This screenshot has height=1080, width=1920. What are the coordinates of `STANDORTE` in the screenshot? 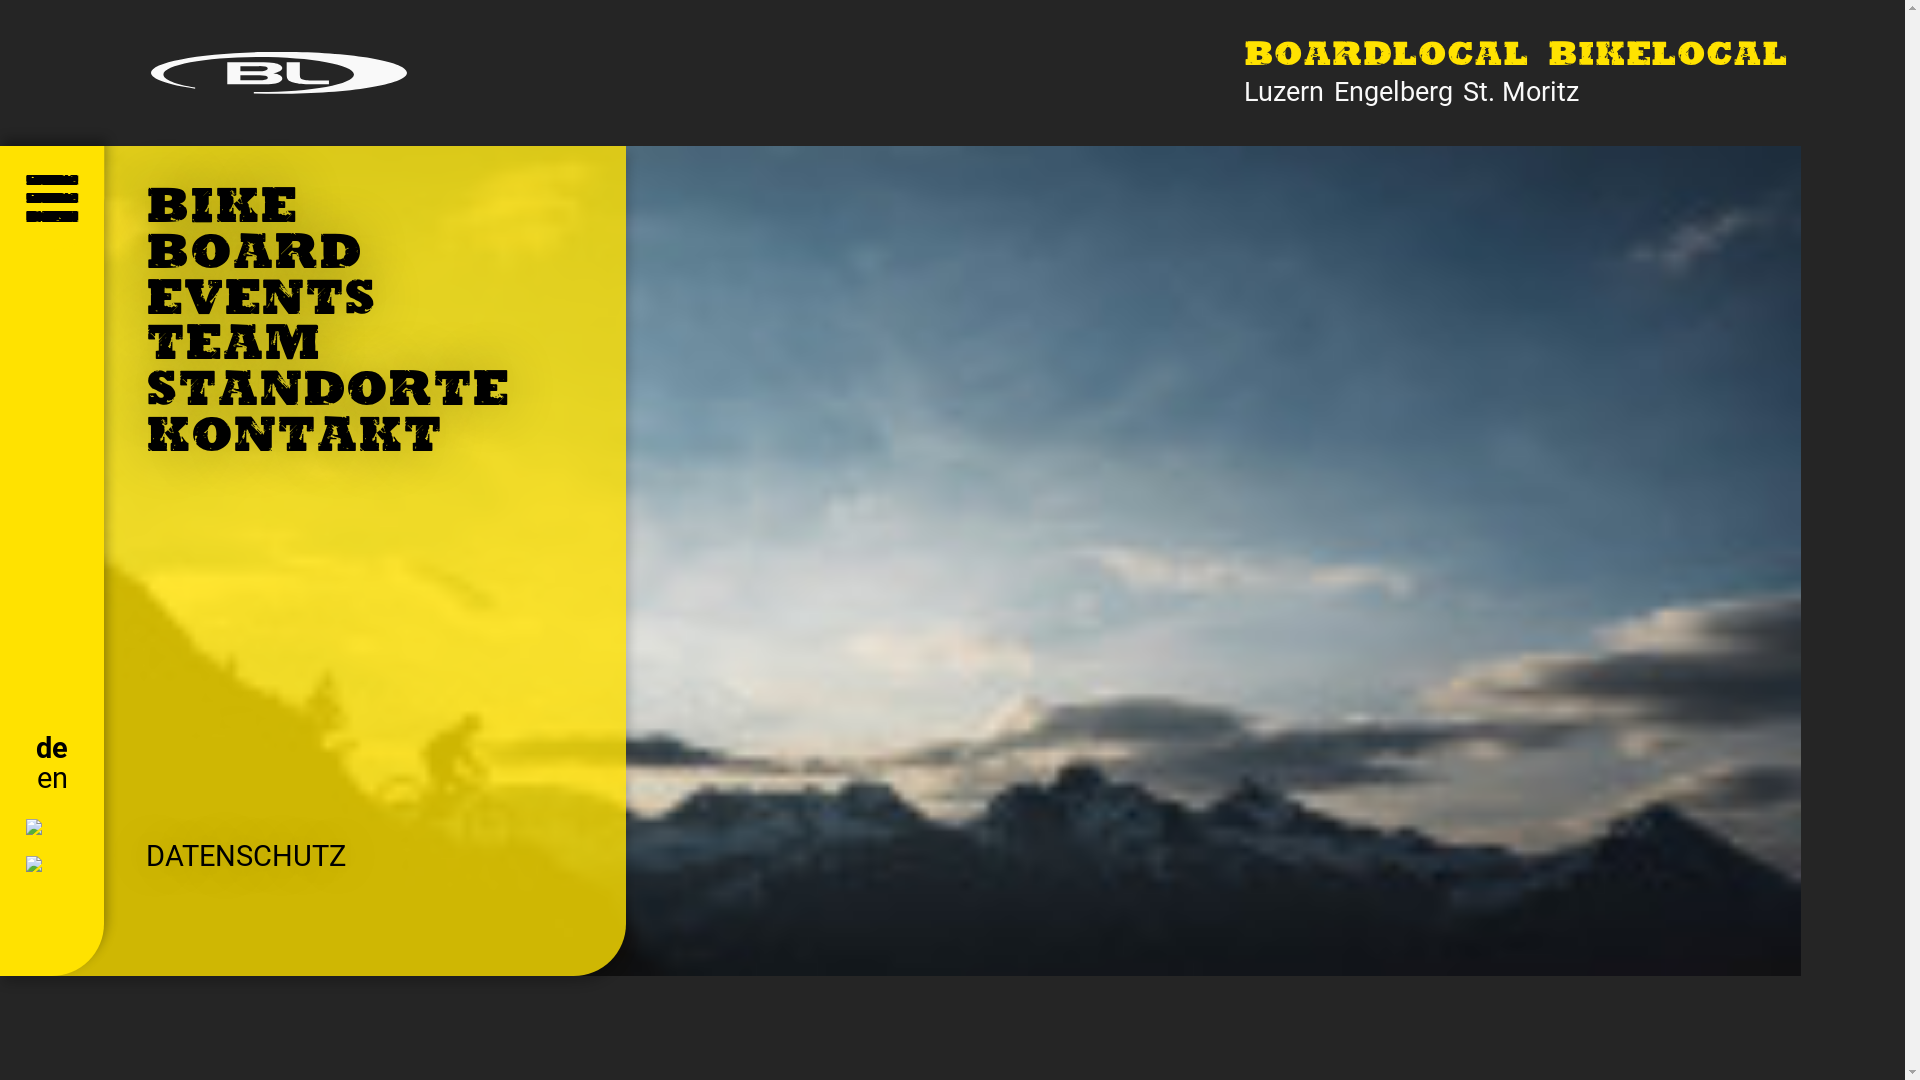 It's located at (327, 394).